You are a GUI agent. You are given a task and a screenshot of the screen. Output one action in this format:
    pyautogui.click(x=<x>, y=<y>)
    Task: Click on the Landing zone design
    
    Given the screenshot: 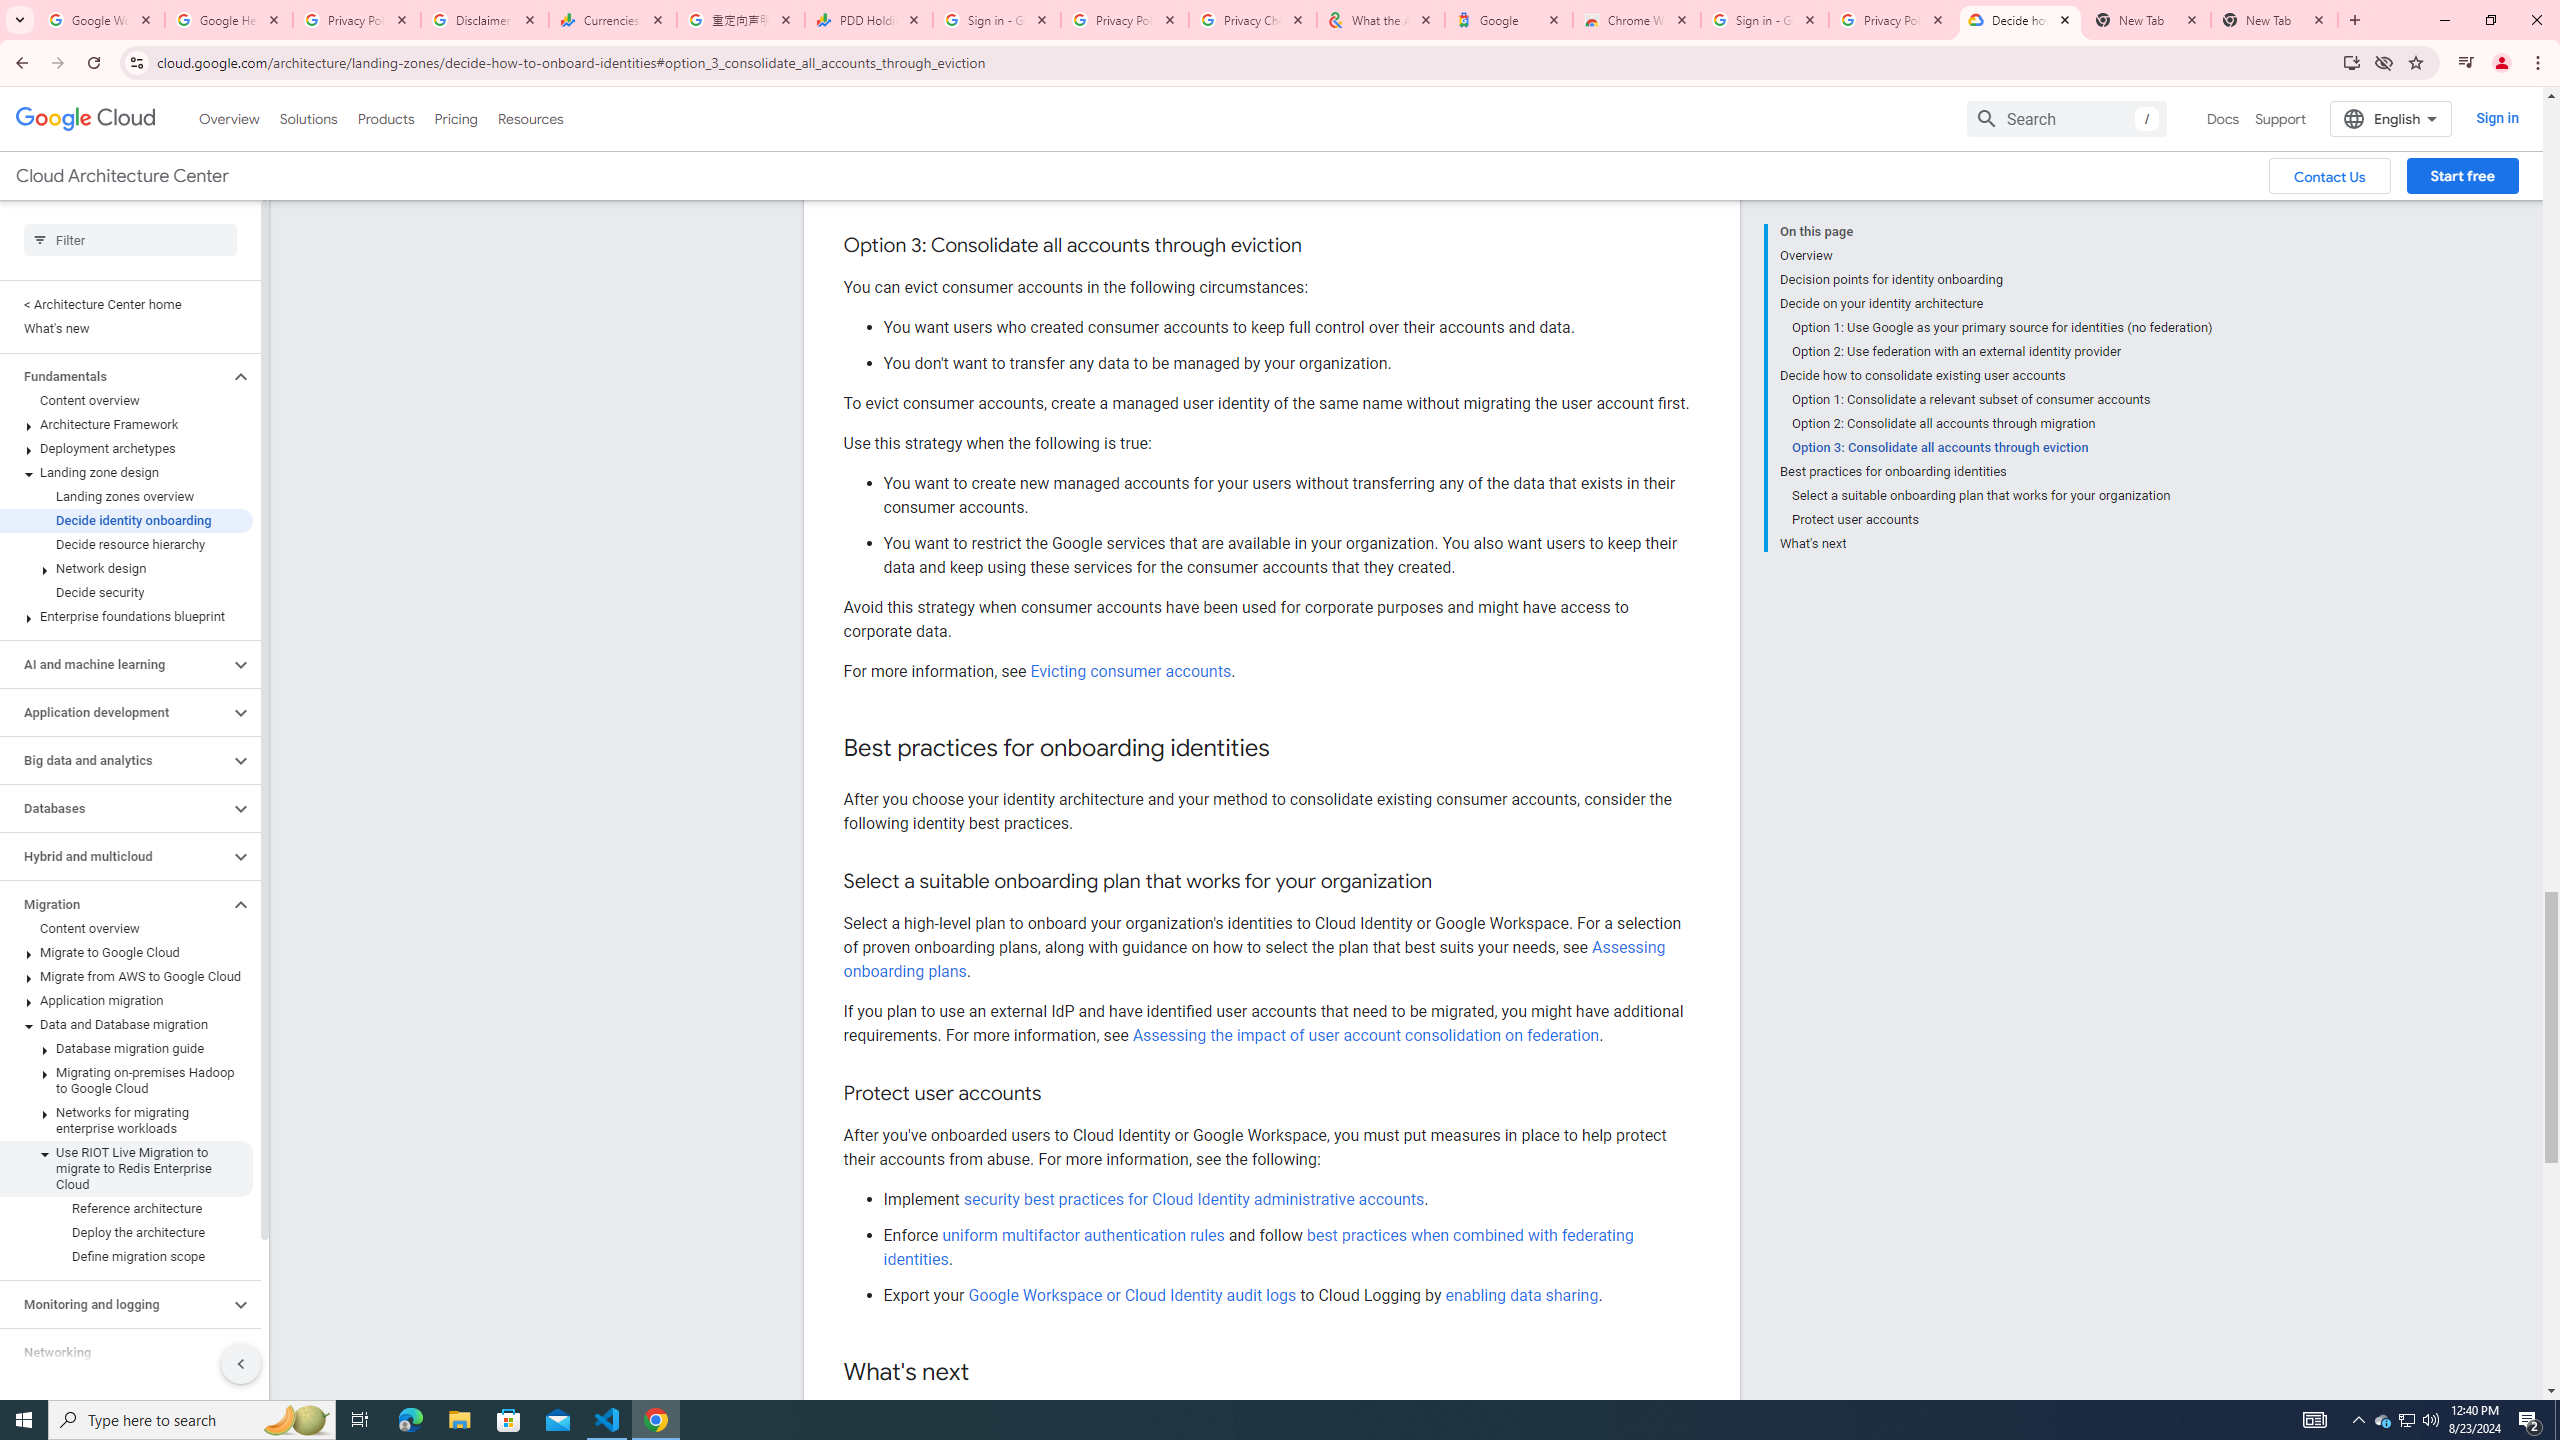 What is the action you would take?
    pyautogui.click(x=126, y=472)
    